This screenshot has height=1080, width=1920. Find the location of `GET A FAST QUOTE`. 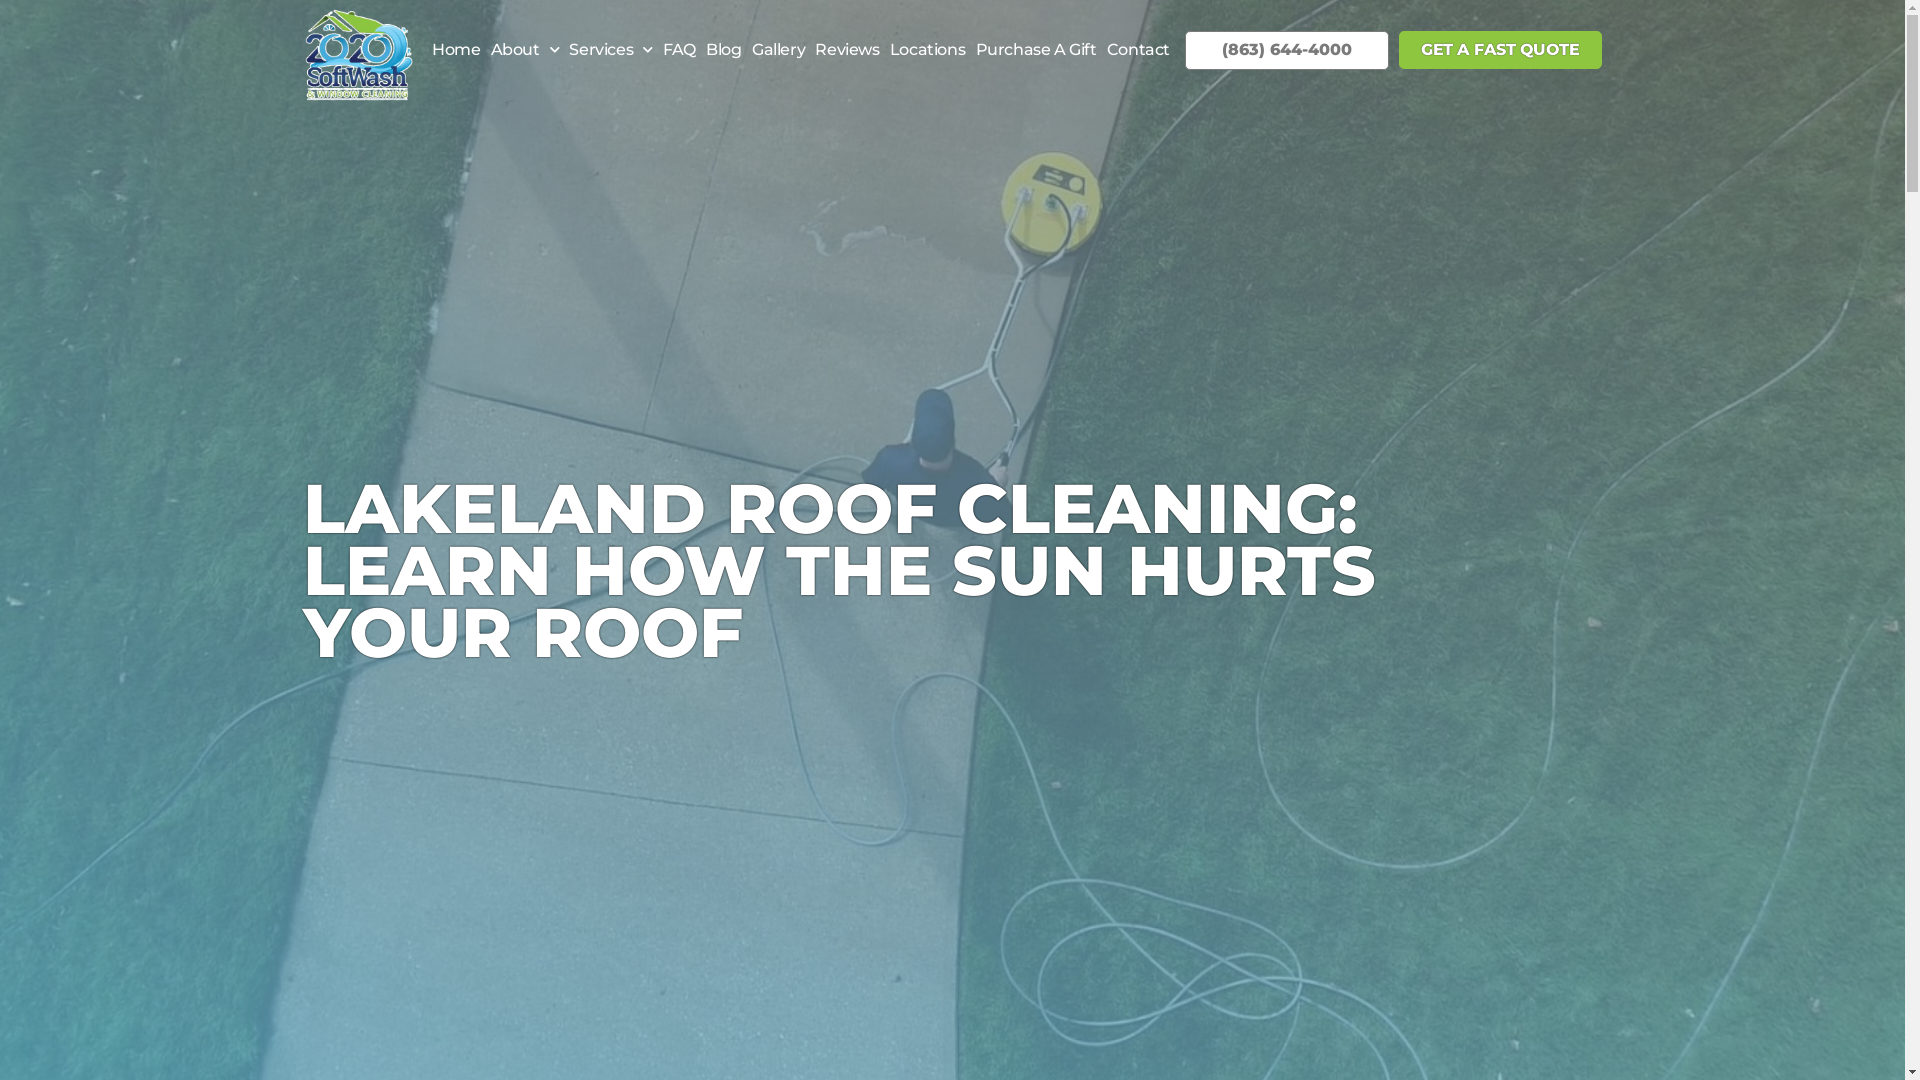

GET A FAST QUOTE is located at coordinates (1500, 50).